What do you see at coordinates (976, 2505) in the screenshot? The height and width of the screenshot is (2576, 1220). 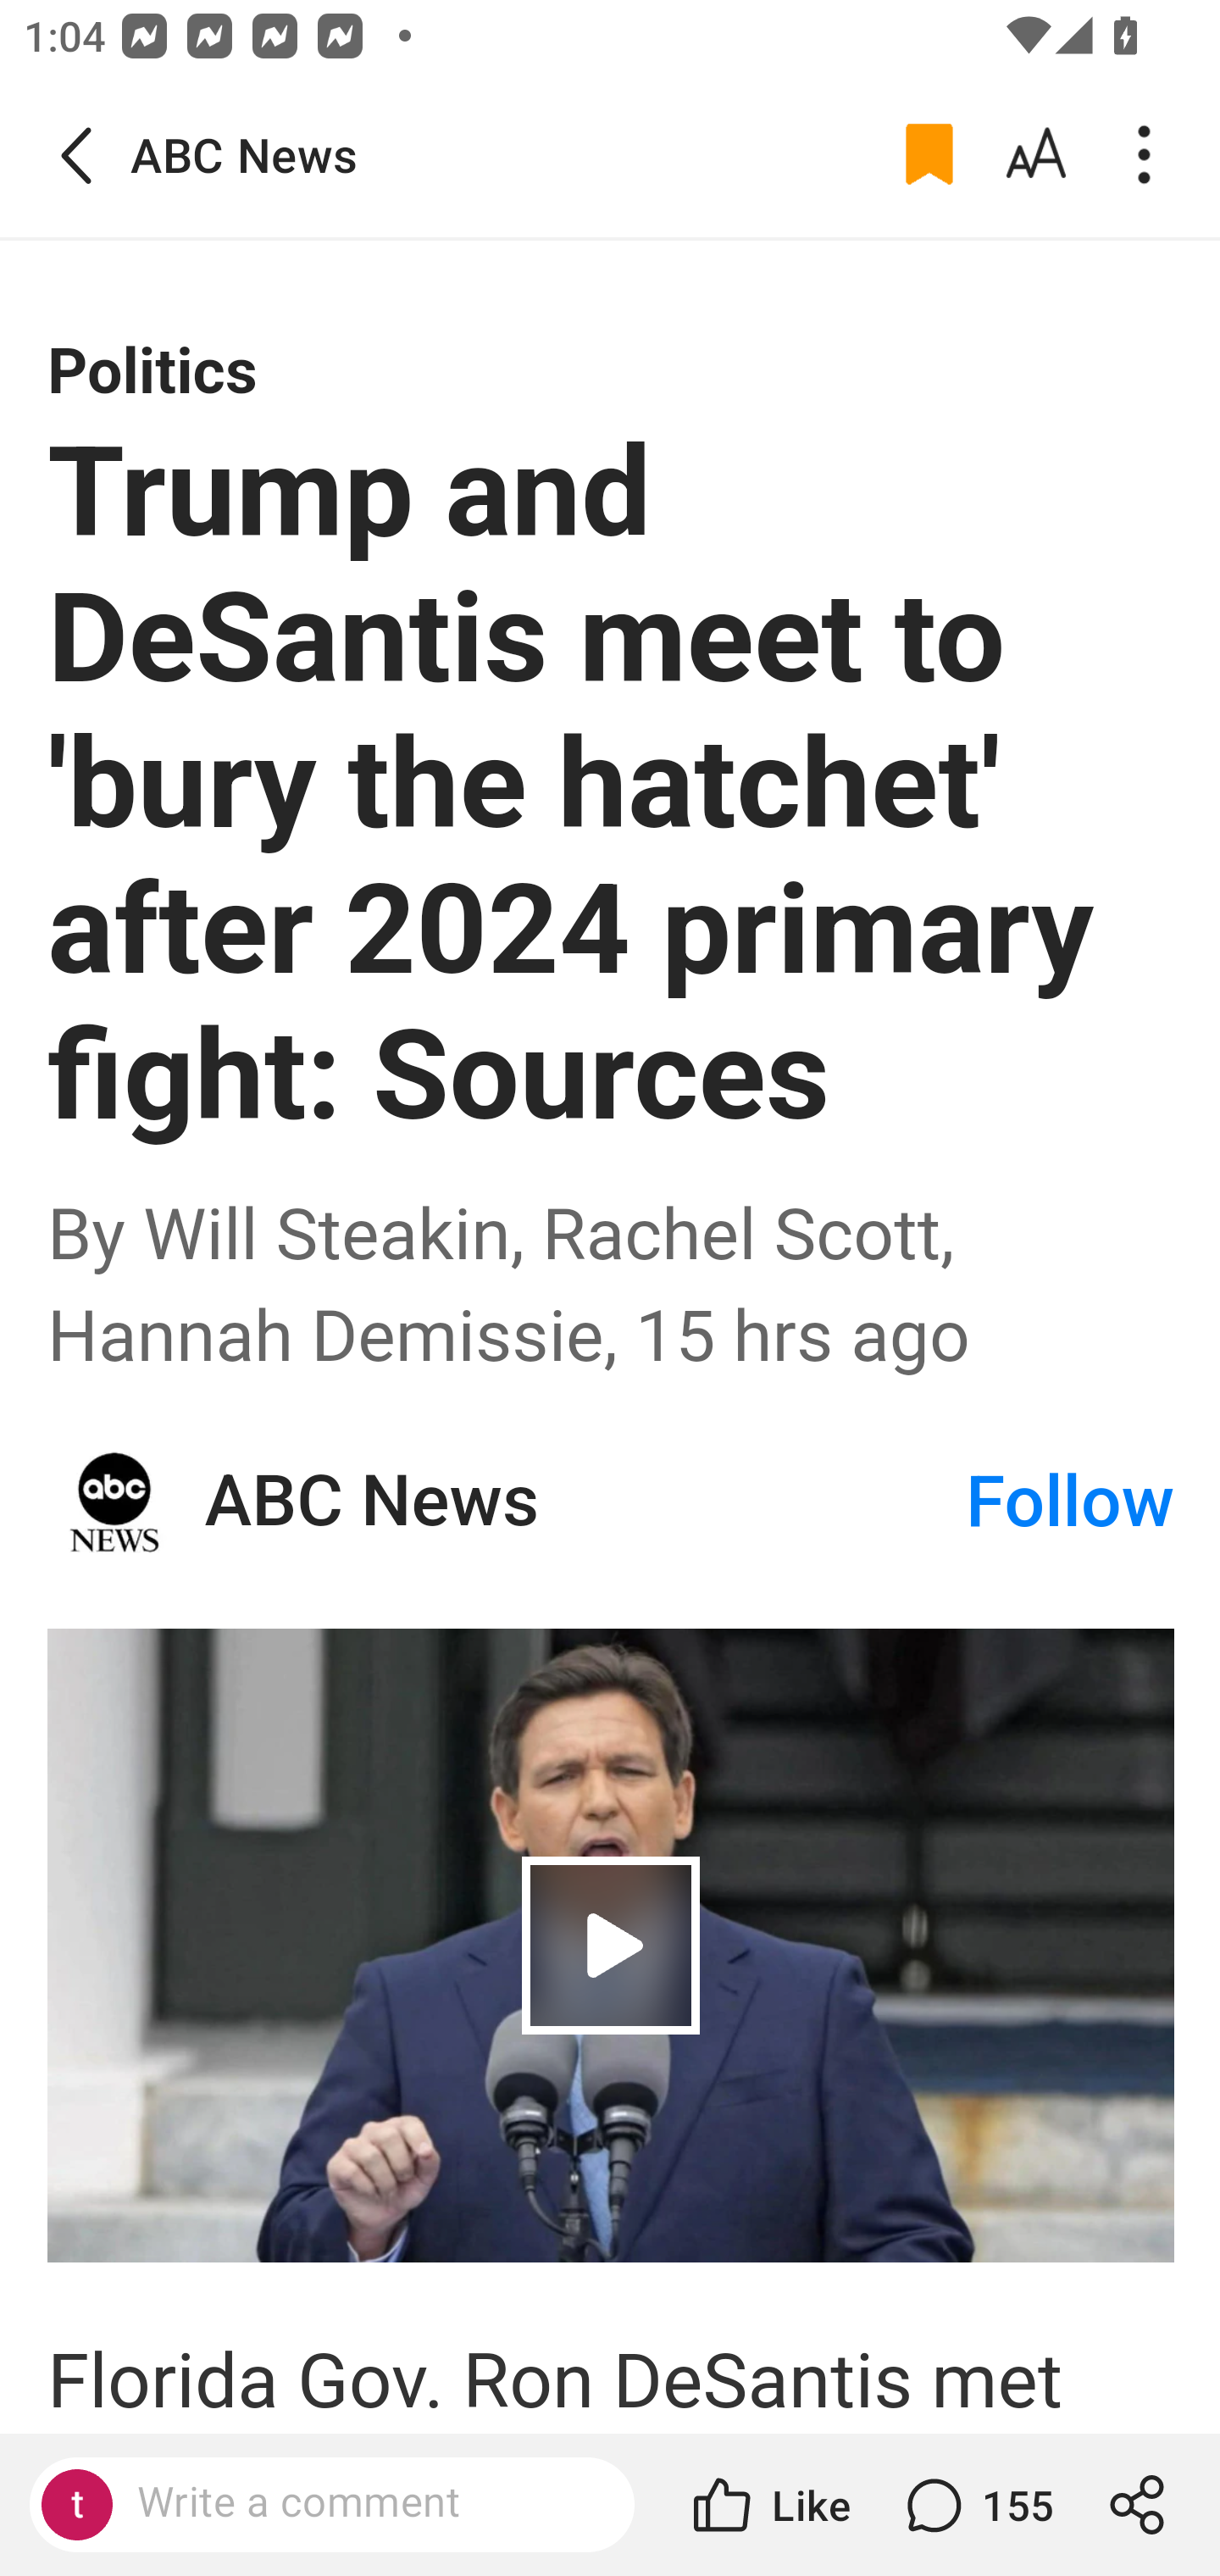 I see `155` at bounding box center [976, 2505].